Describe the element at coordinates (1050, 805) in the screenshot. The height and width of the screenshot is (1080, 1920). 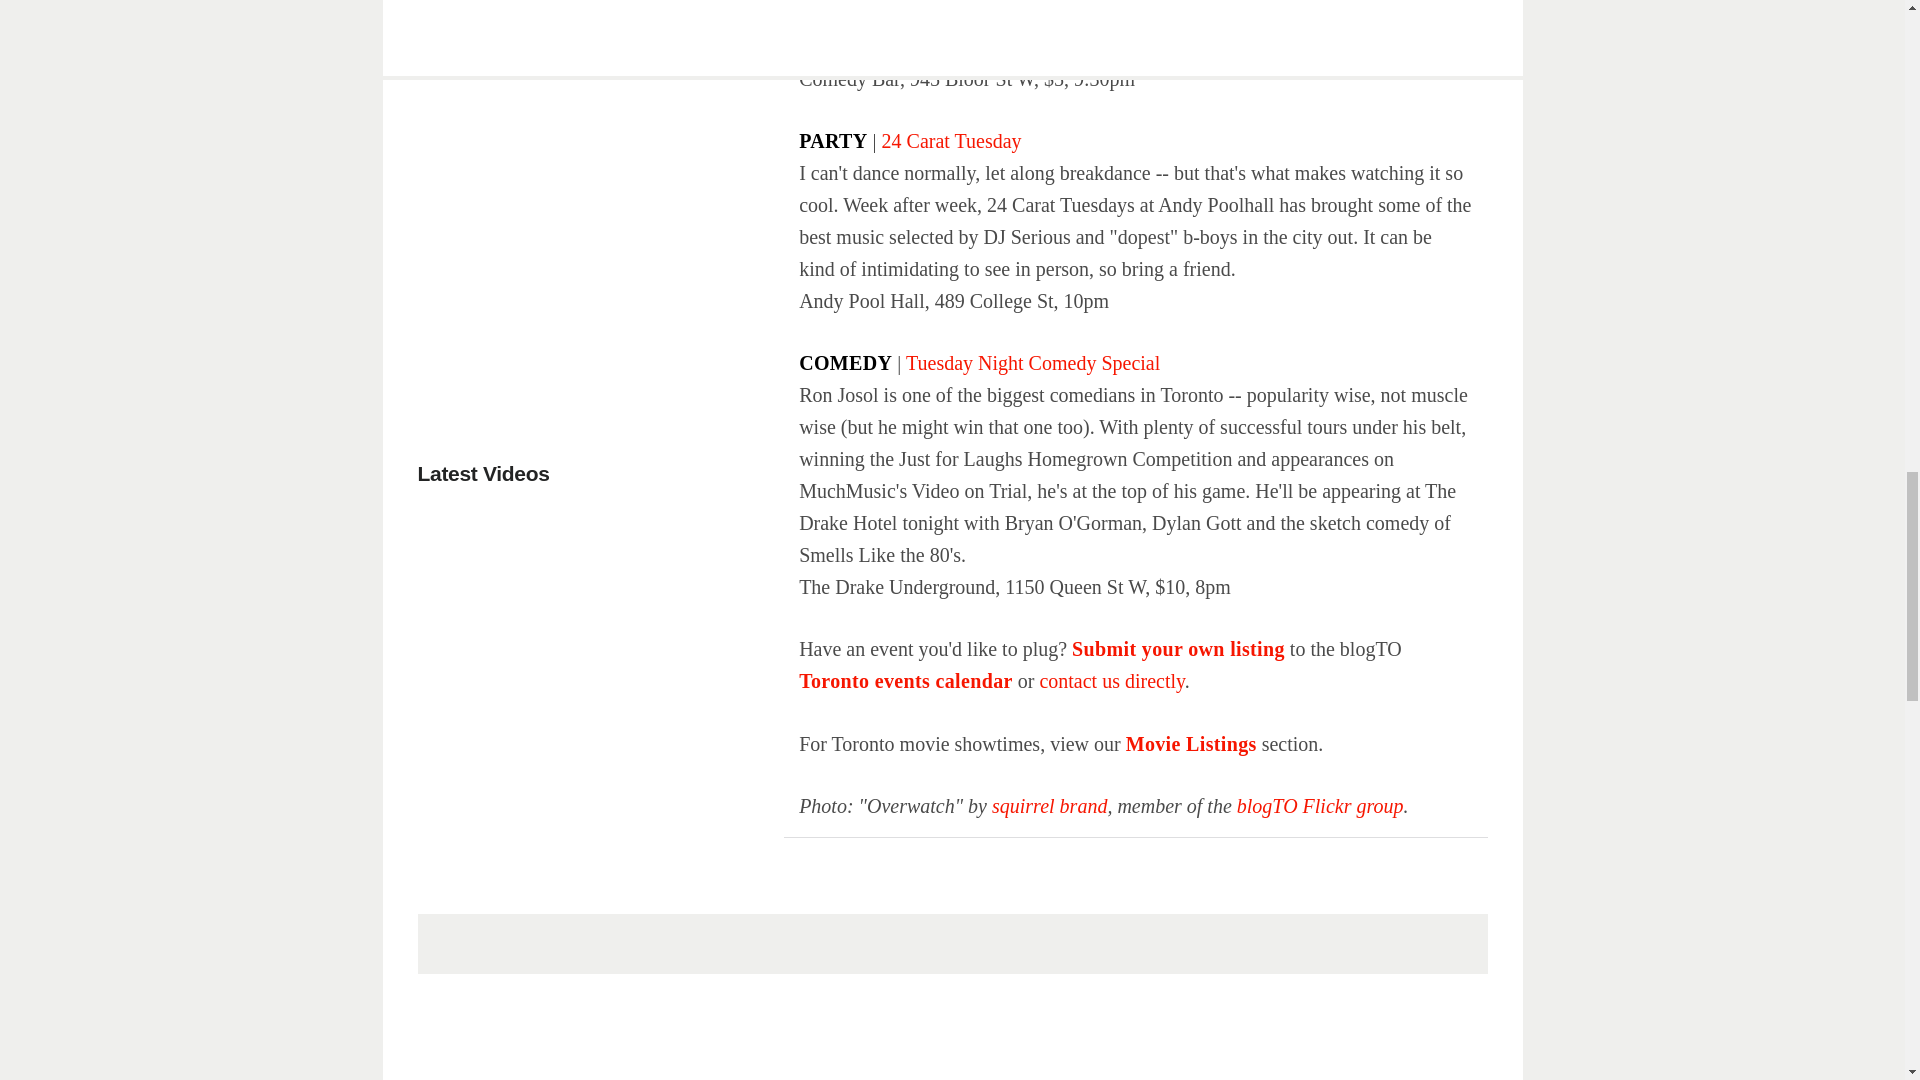
I see `squirrel brand` at that location.